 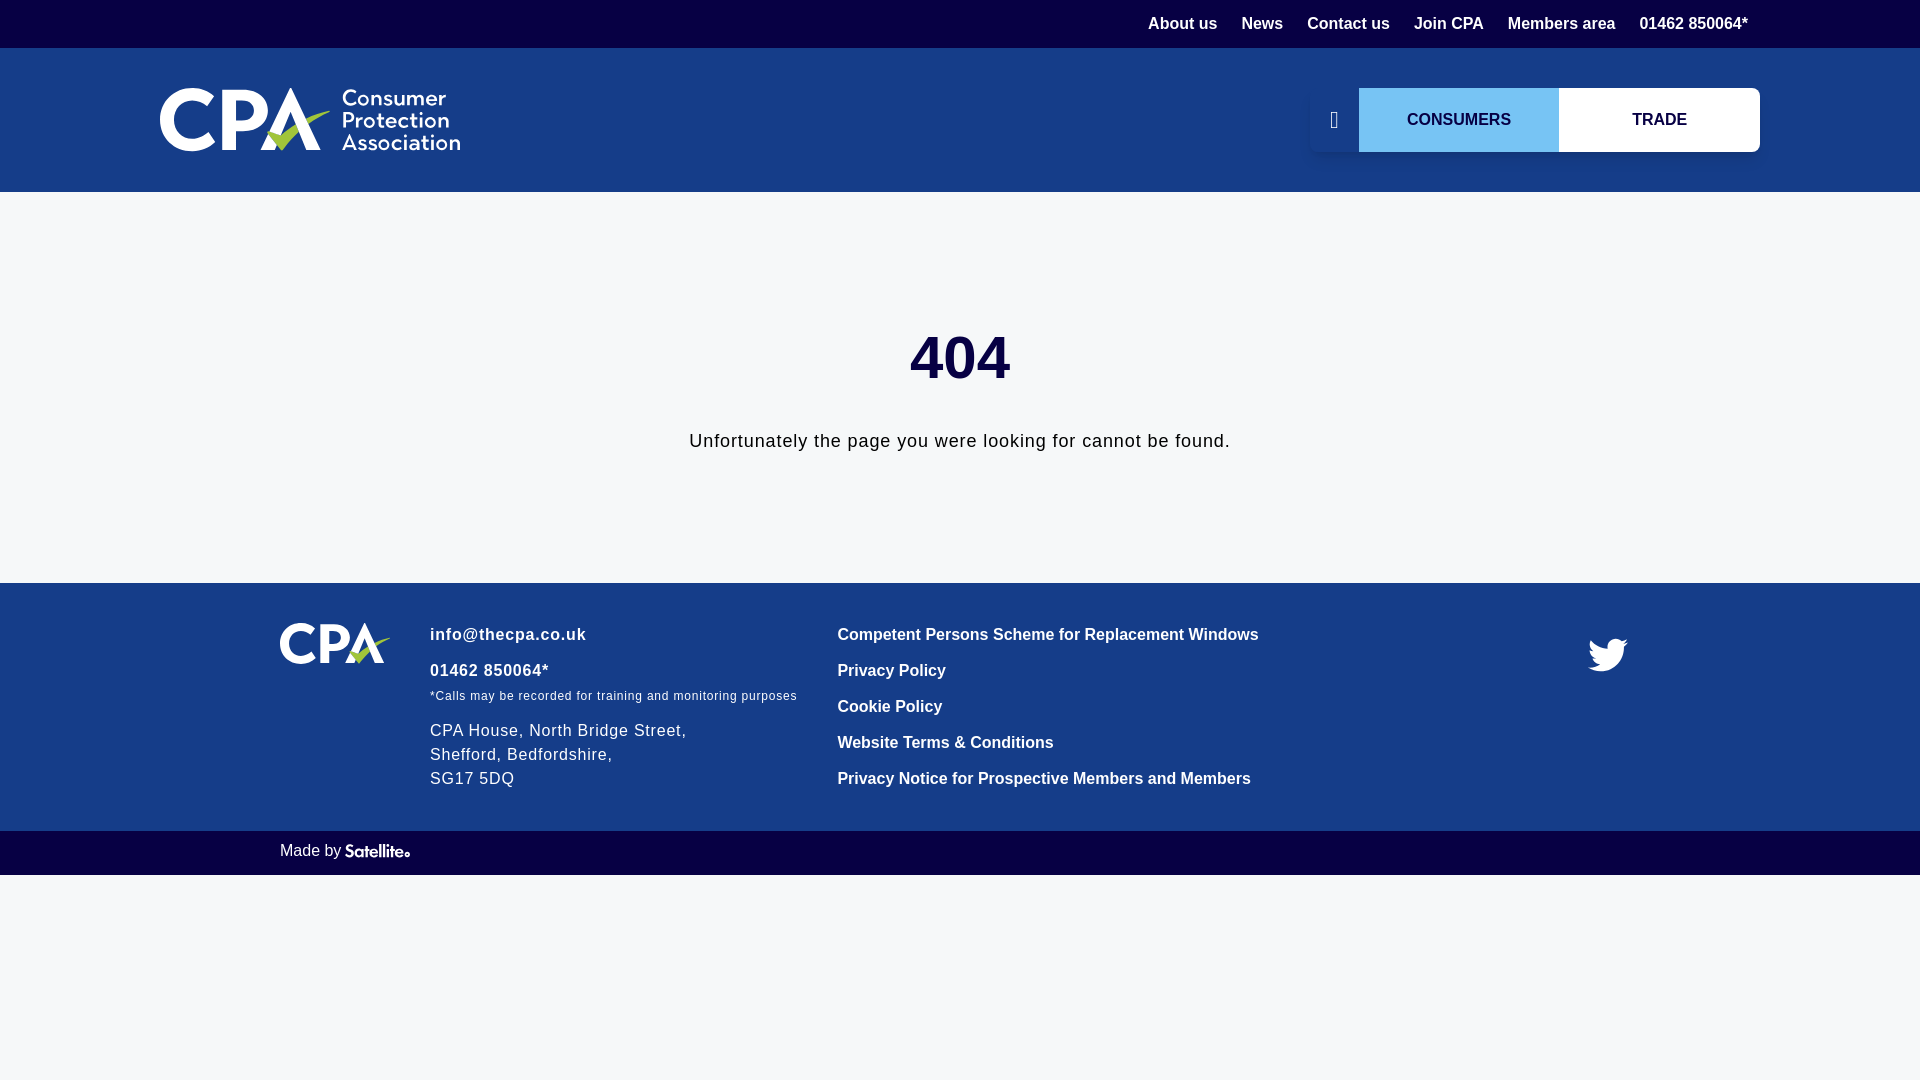 What do you see at coordinates (1448, 23) in the screenshot?
I see `Join CPA` at bounding box center [1448, 23].